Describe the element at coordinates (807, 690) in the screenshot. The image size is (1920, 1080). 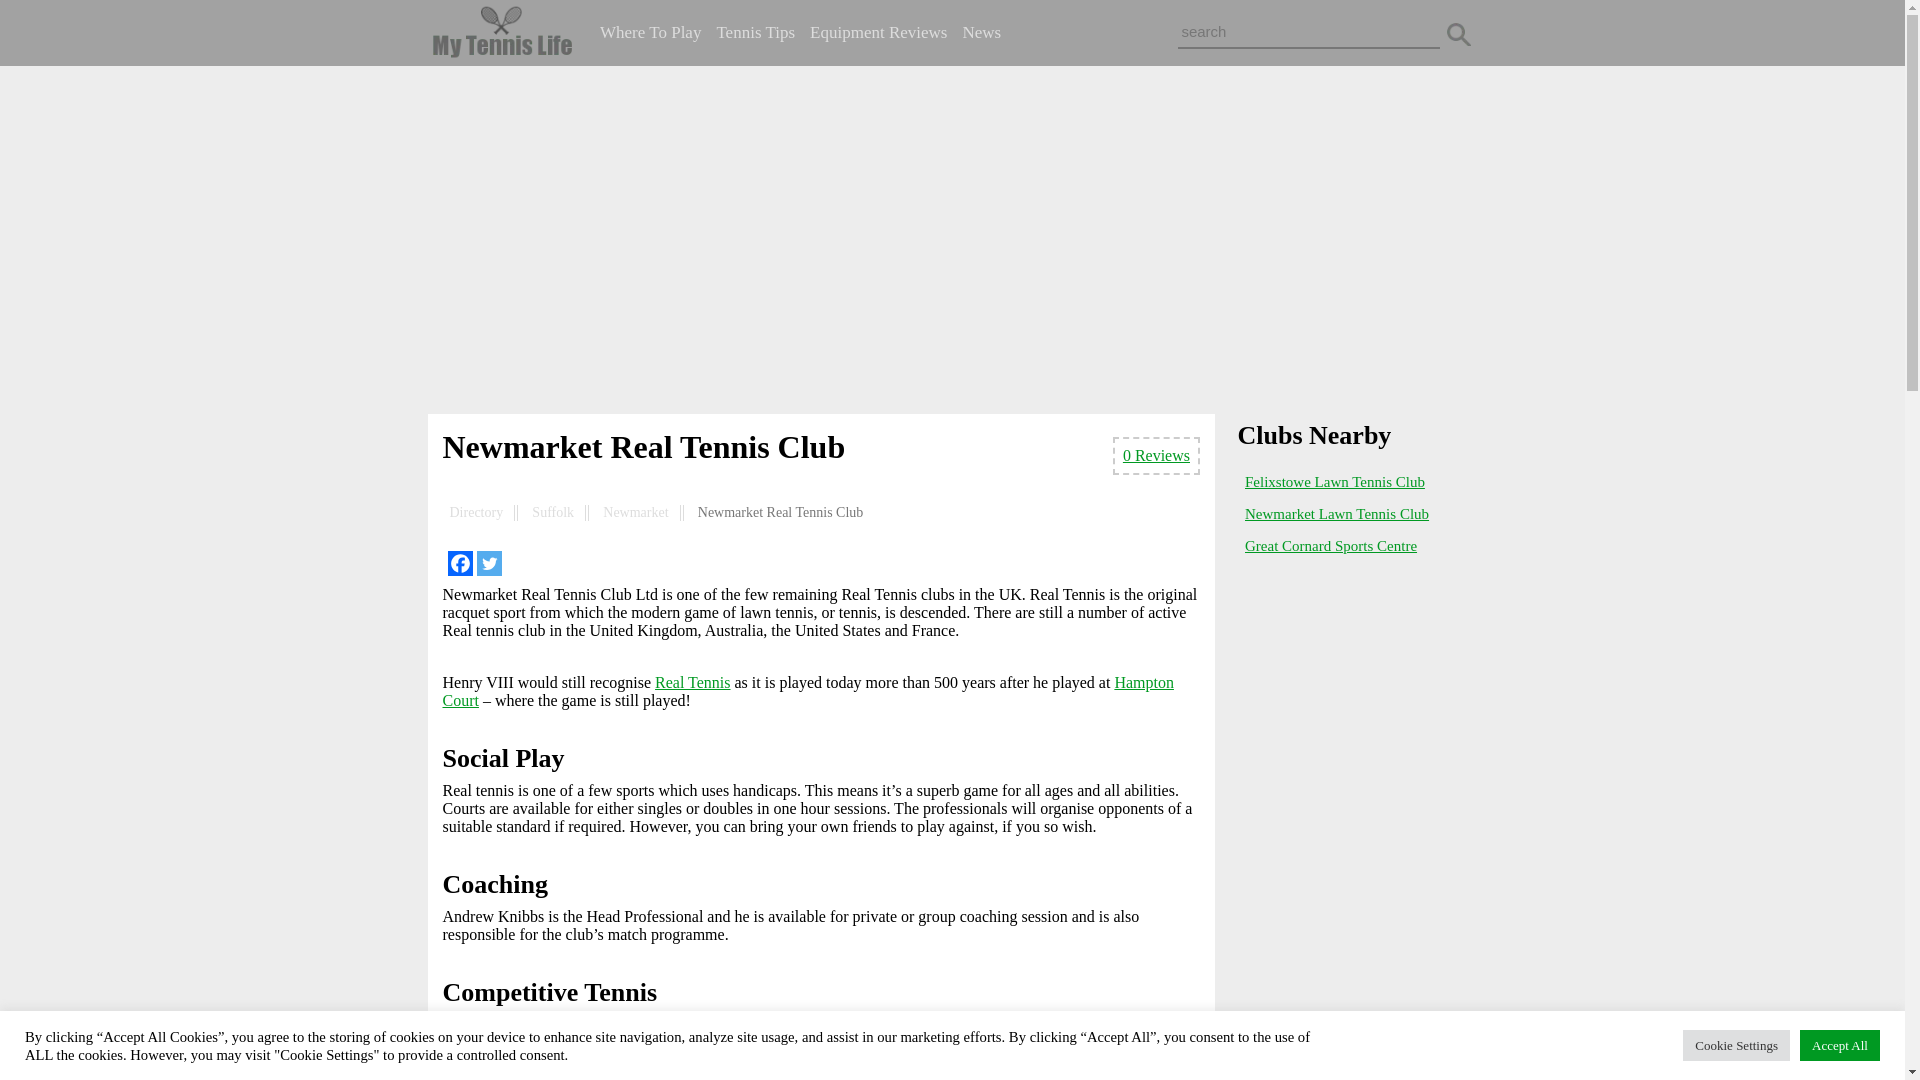
I see `Hampton Court` at that location.